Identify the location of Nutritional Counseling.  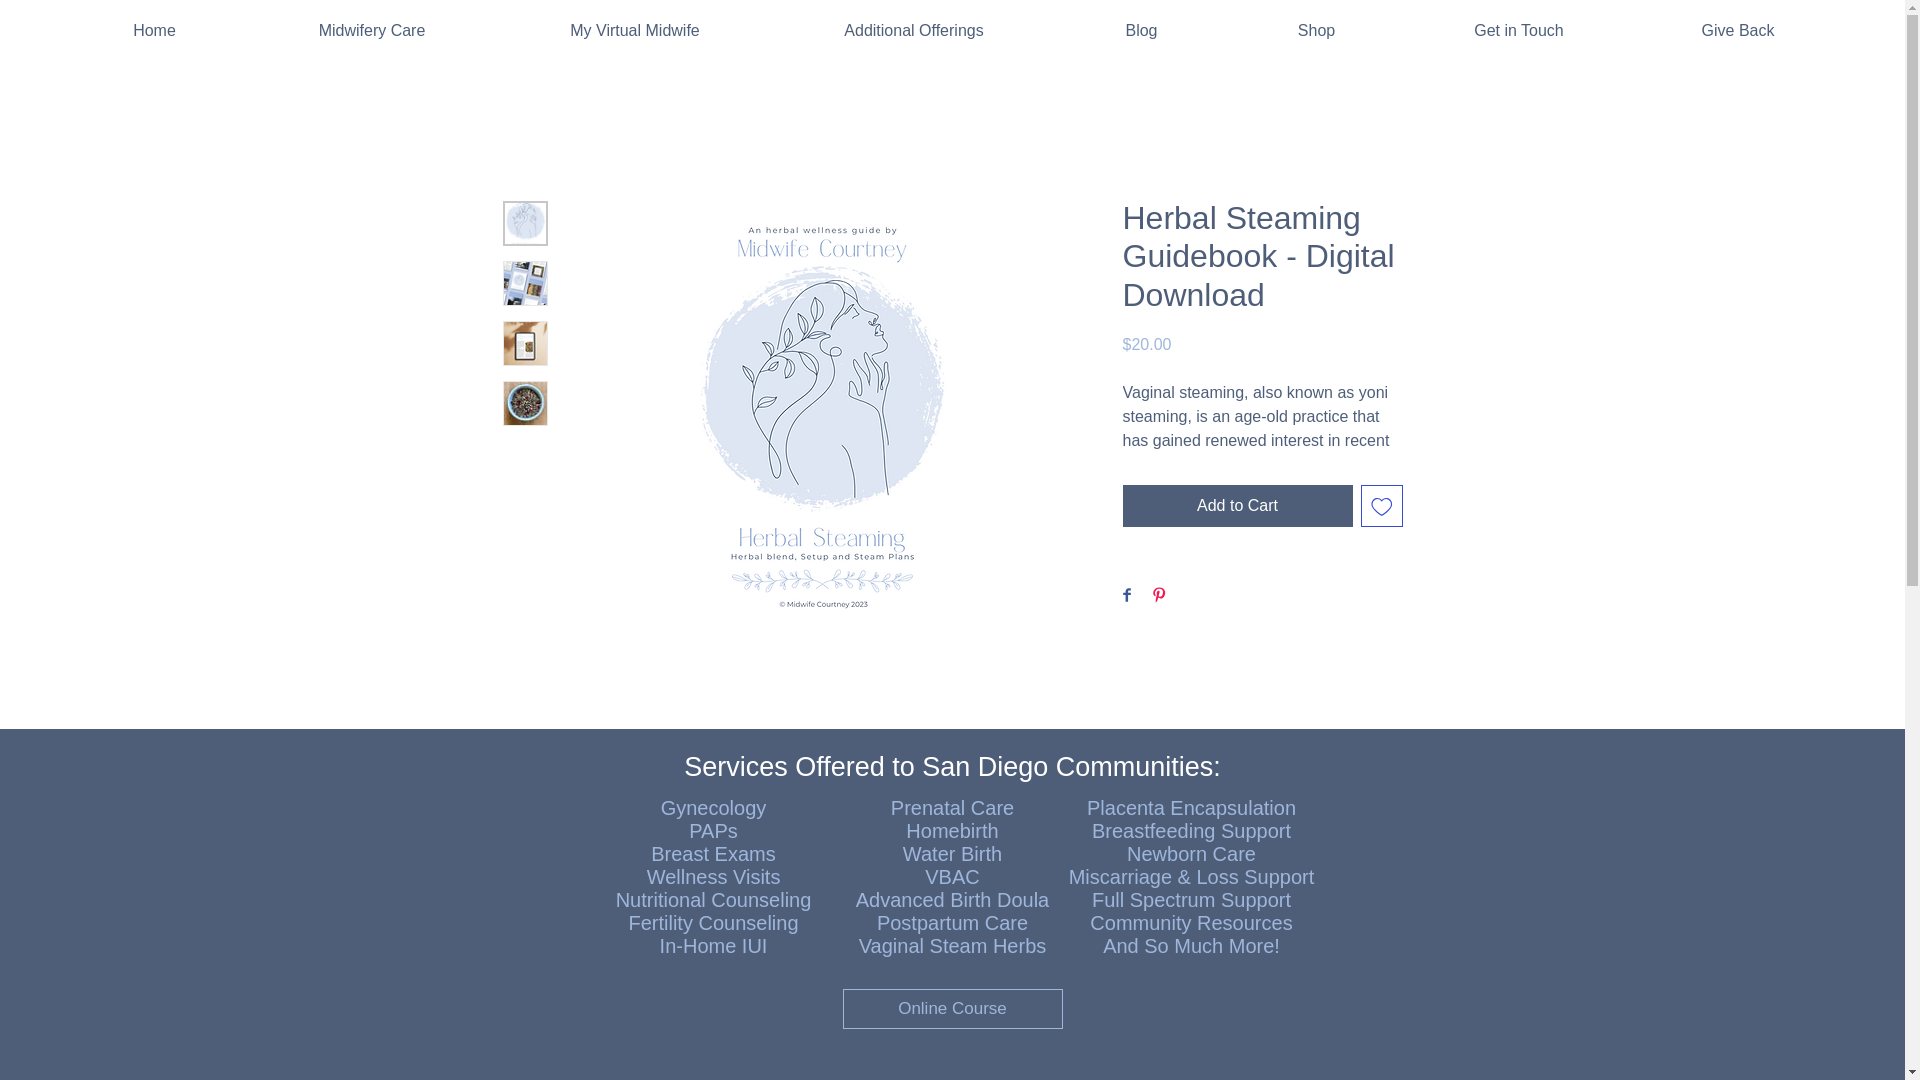
(714, 900).